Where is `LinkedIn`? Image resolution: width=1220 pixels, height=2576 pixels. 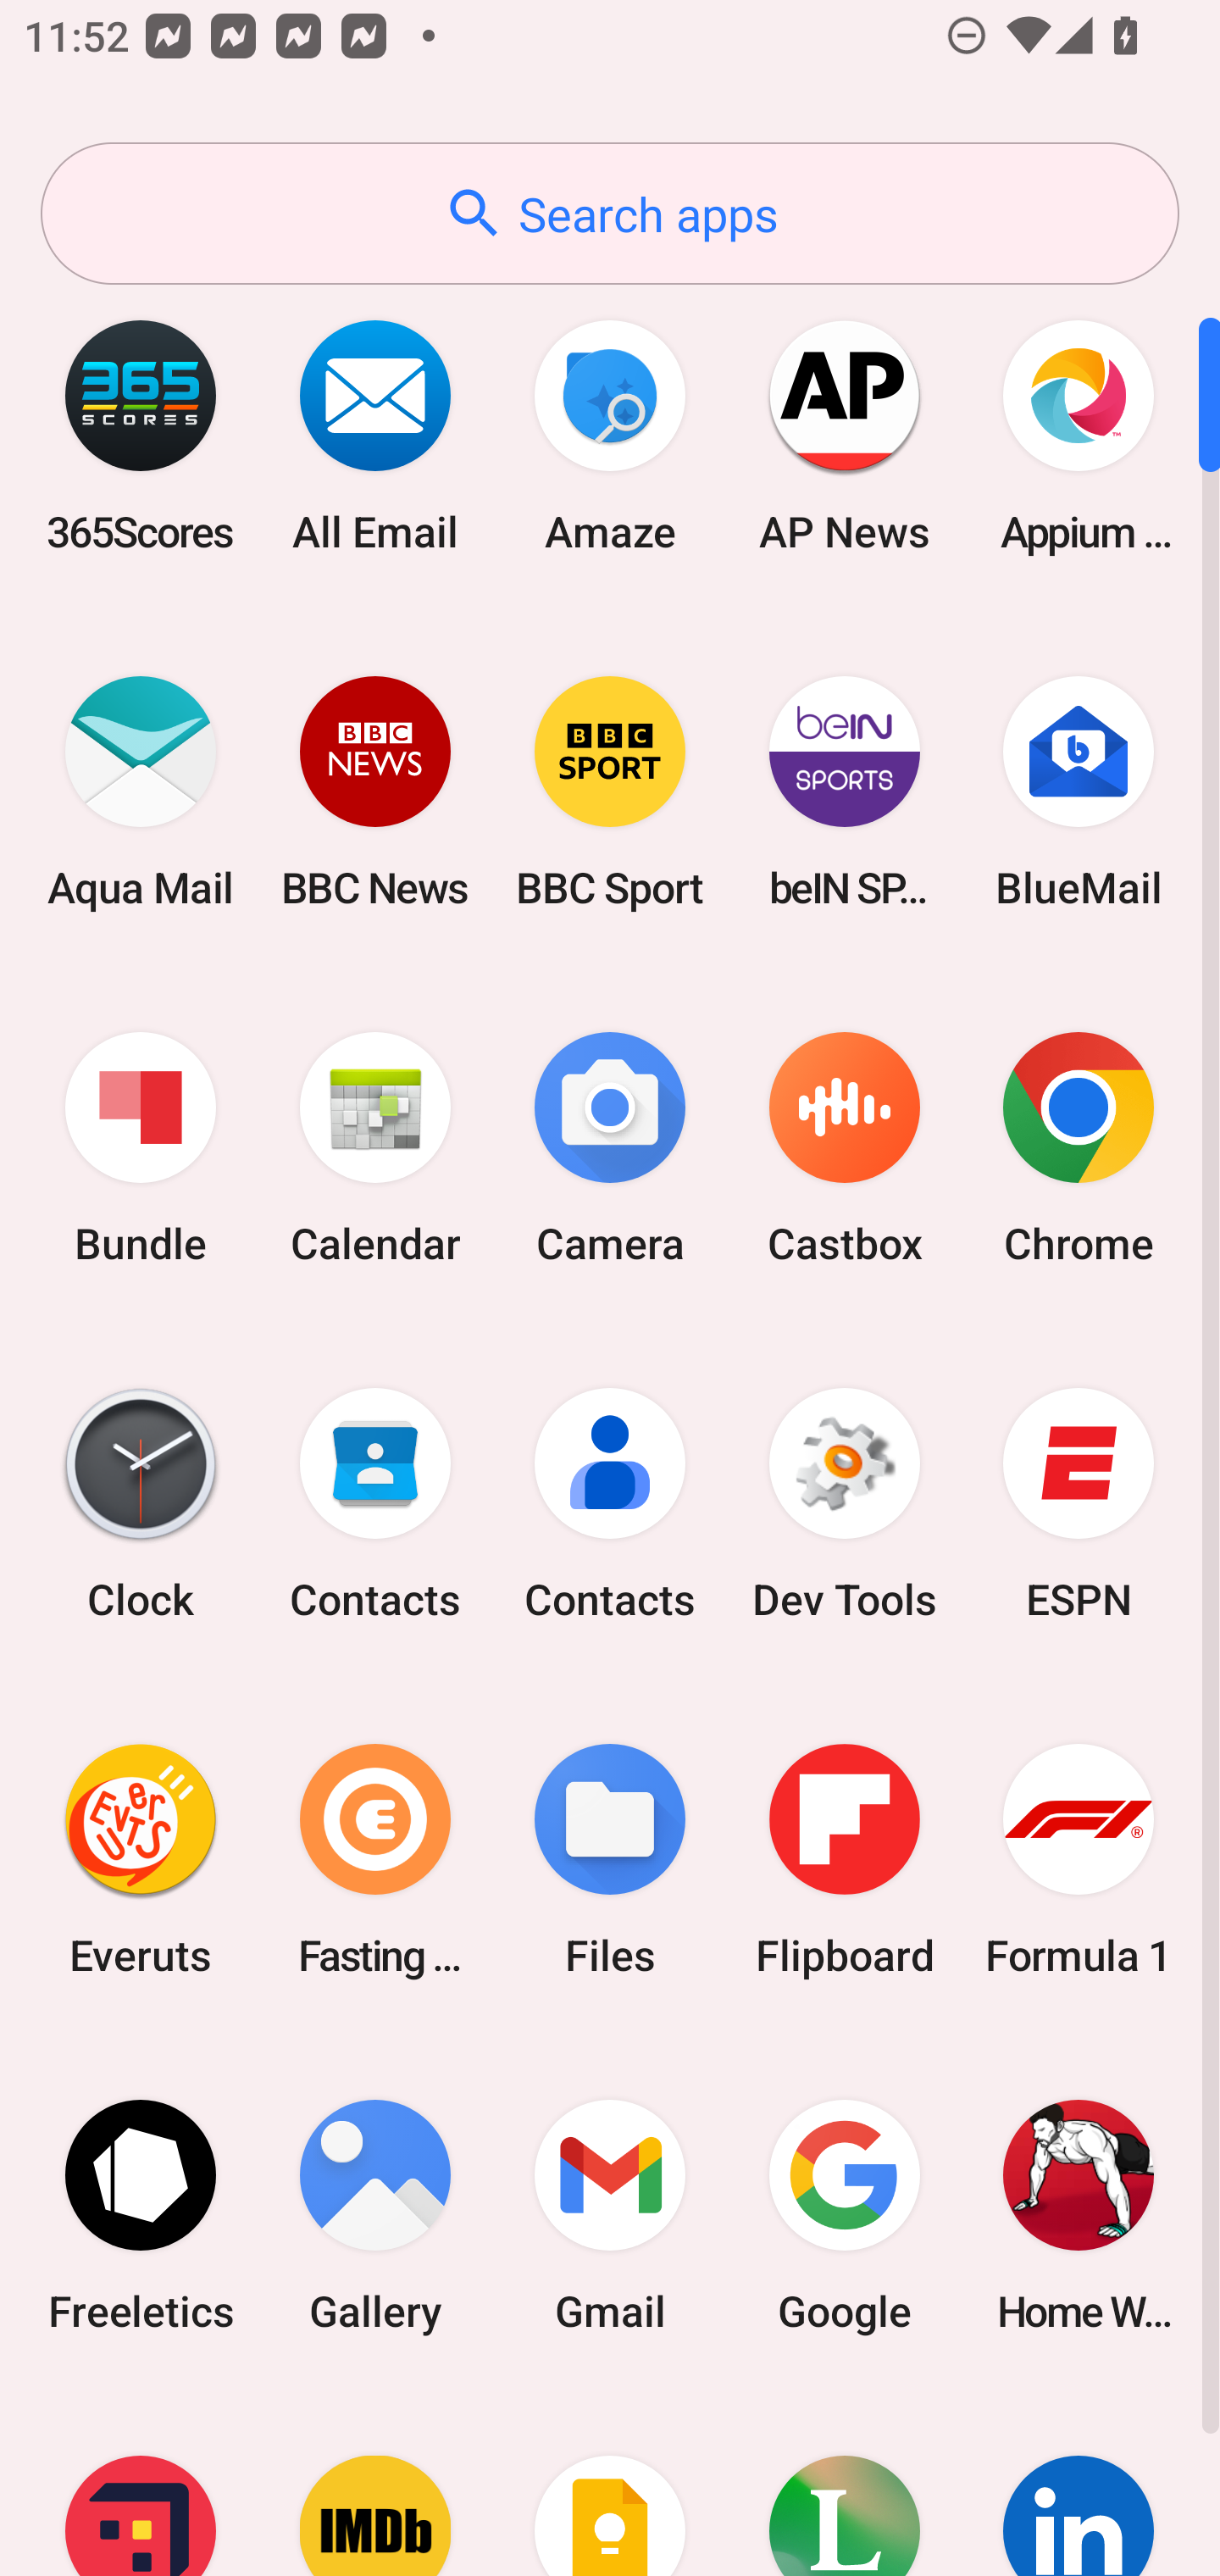 LinkedIn is located at coordinates (1079, 2484).